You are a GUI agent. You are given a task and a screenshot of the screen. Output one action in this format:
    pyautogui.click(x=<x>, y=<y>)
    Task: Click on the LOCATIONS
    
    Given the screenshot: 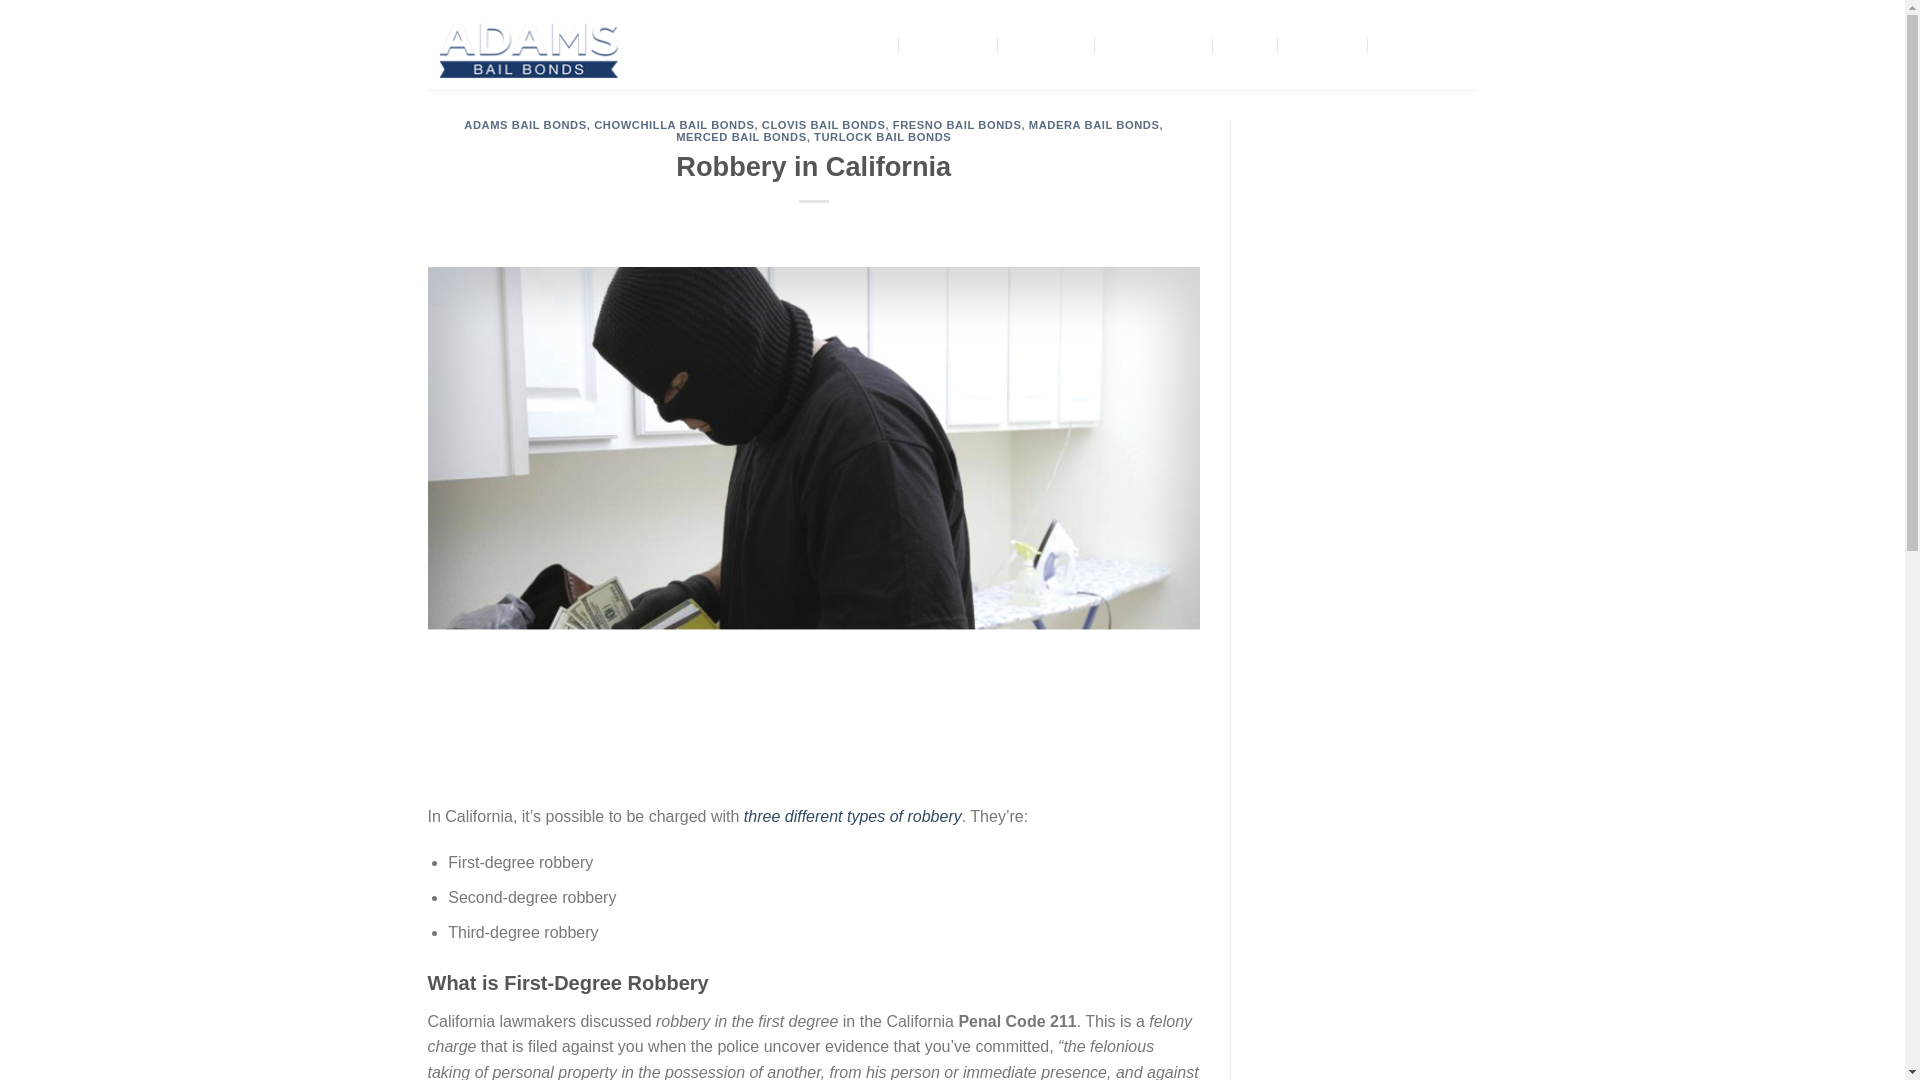 What is the action you would take?
    pyautogui.click(x=1157, y=44)
    